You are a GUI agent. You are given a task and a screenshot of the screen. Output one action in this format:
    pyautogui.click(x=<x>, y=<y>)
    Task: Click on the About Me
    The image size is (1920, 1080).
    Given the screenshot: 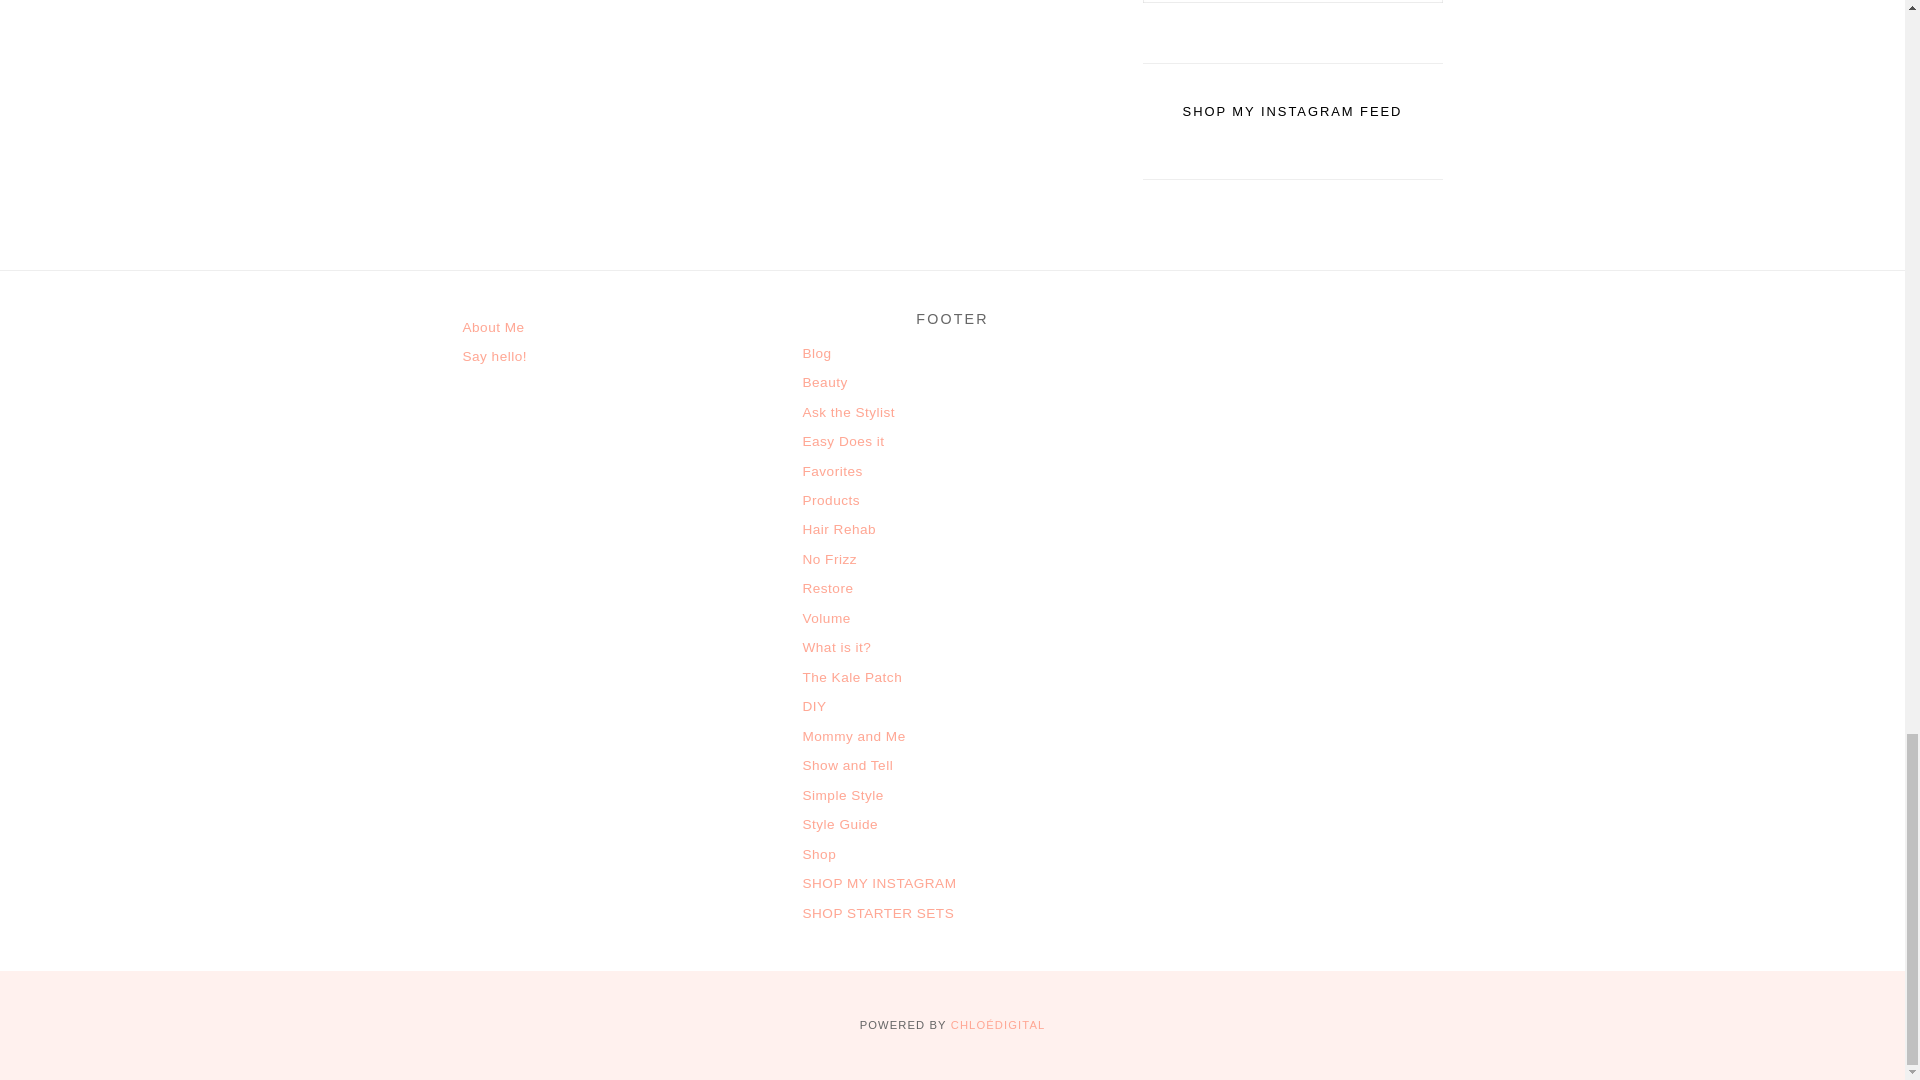 What is the action you would take?
    pyautogui.click(x=493, y=326)
    